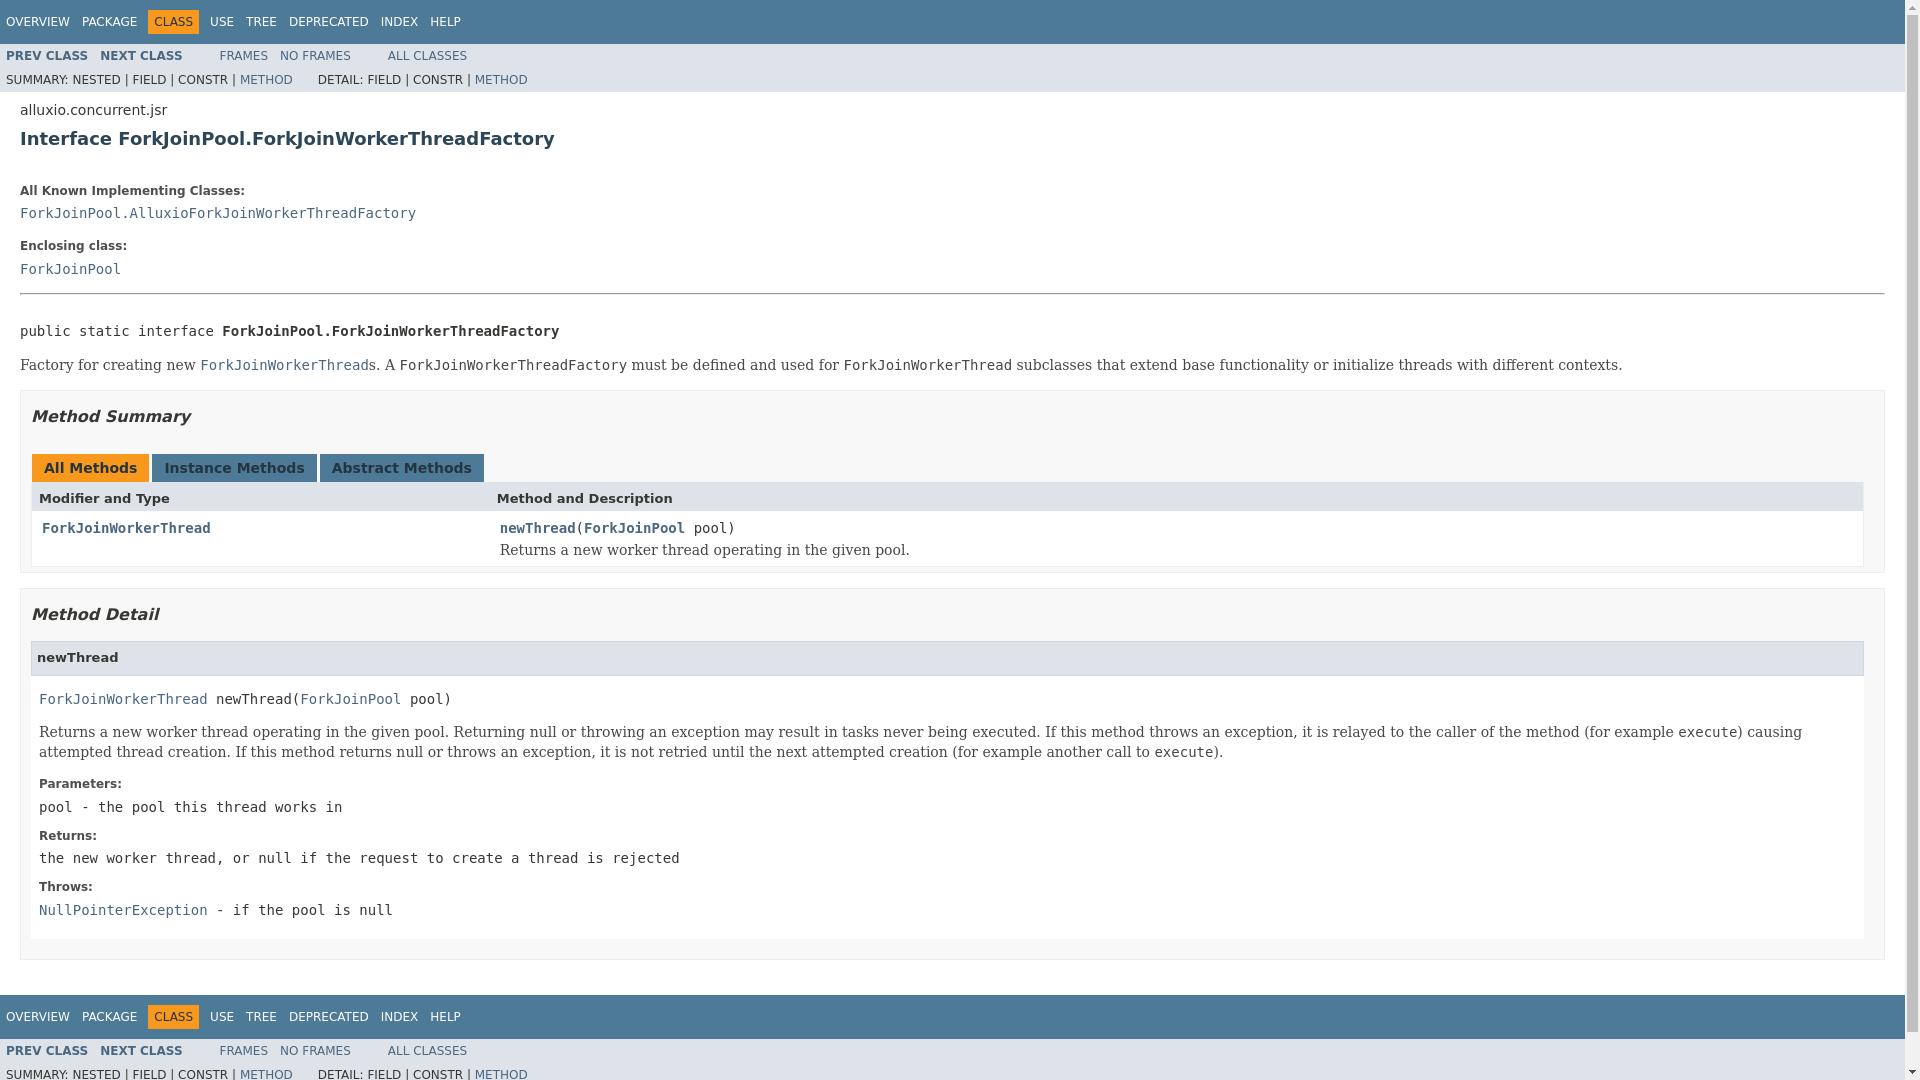 The height and width of the screenshot is (1080, 1920). What do you see at coordinates (122, 910) in the screenshot?
I see `class or interface in java.lang` at bounding box center [122, 910].